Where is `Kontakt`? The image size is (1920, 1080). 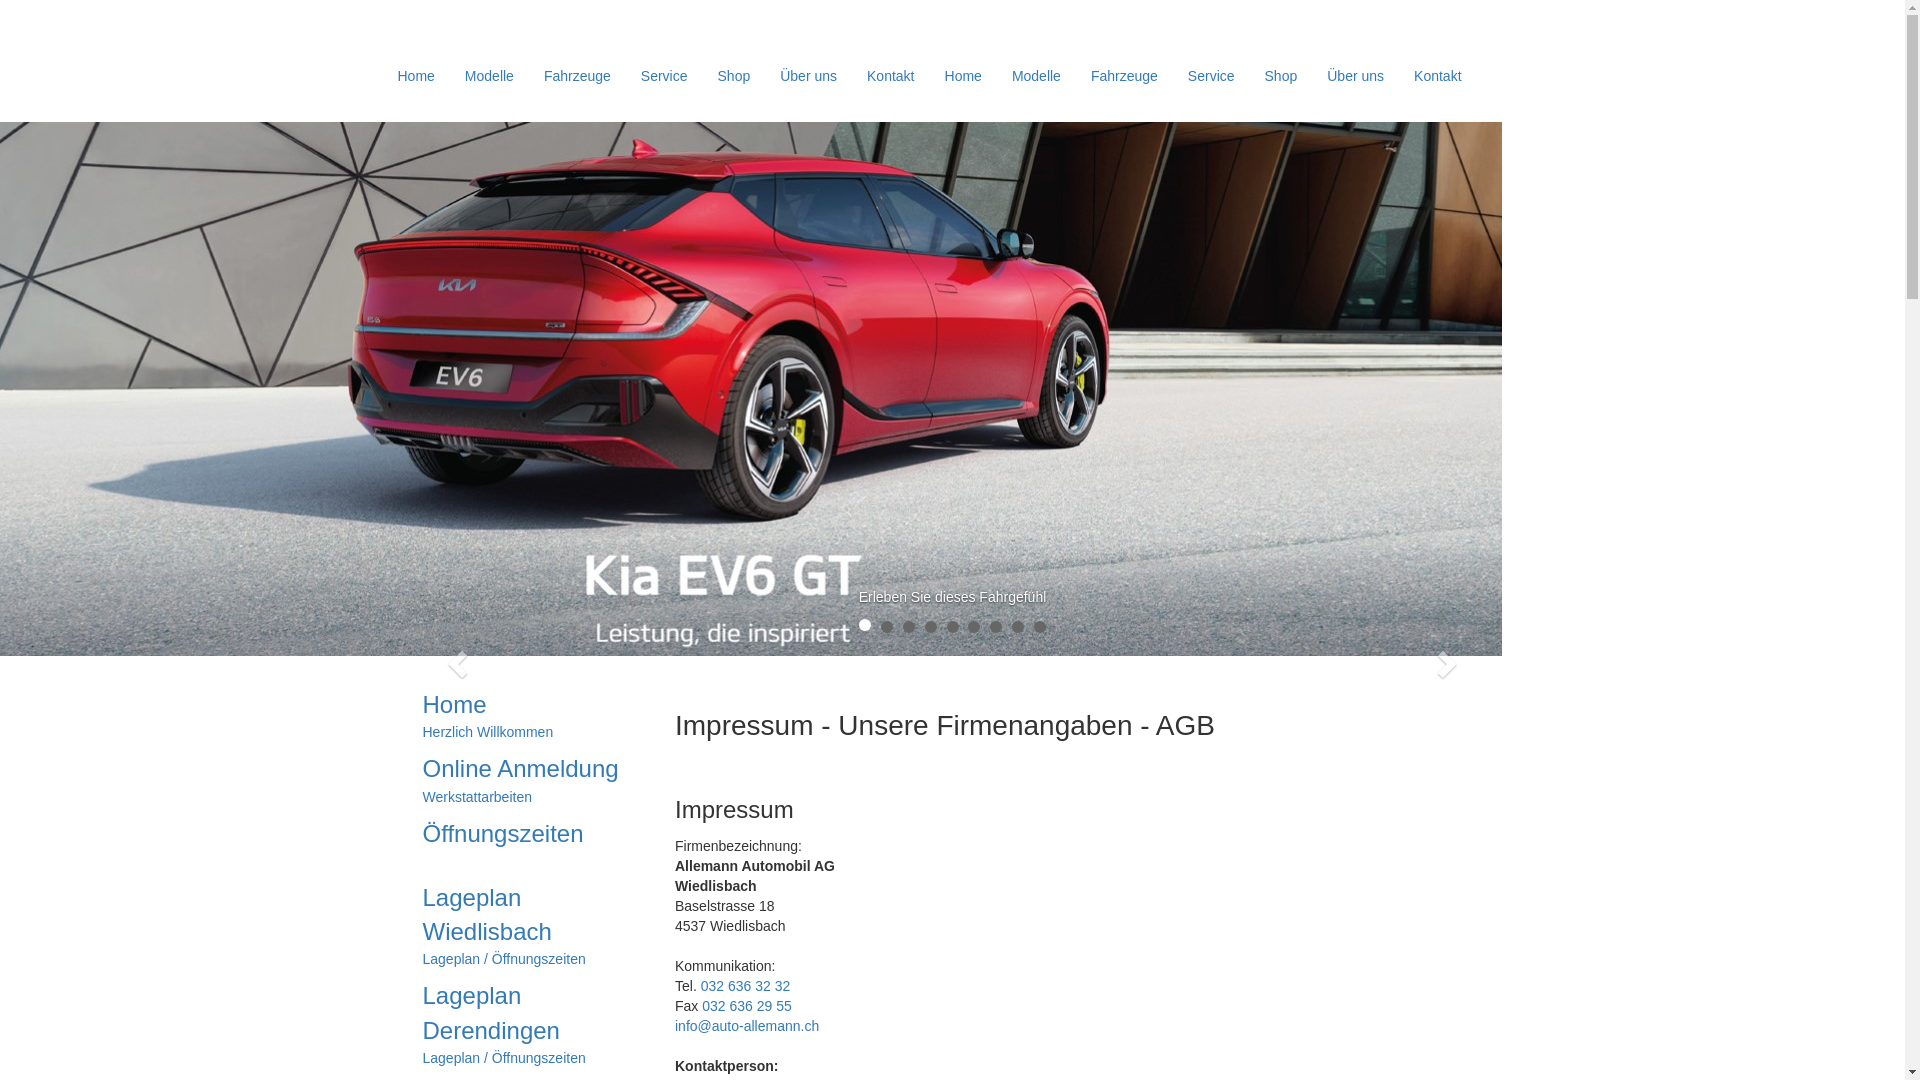 Kontakt is located at coordinates (1438, 76).